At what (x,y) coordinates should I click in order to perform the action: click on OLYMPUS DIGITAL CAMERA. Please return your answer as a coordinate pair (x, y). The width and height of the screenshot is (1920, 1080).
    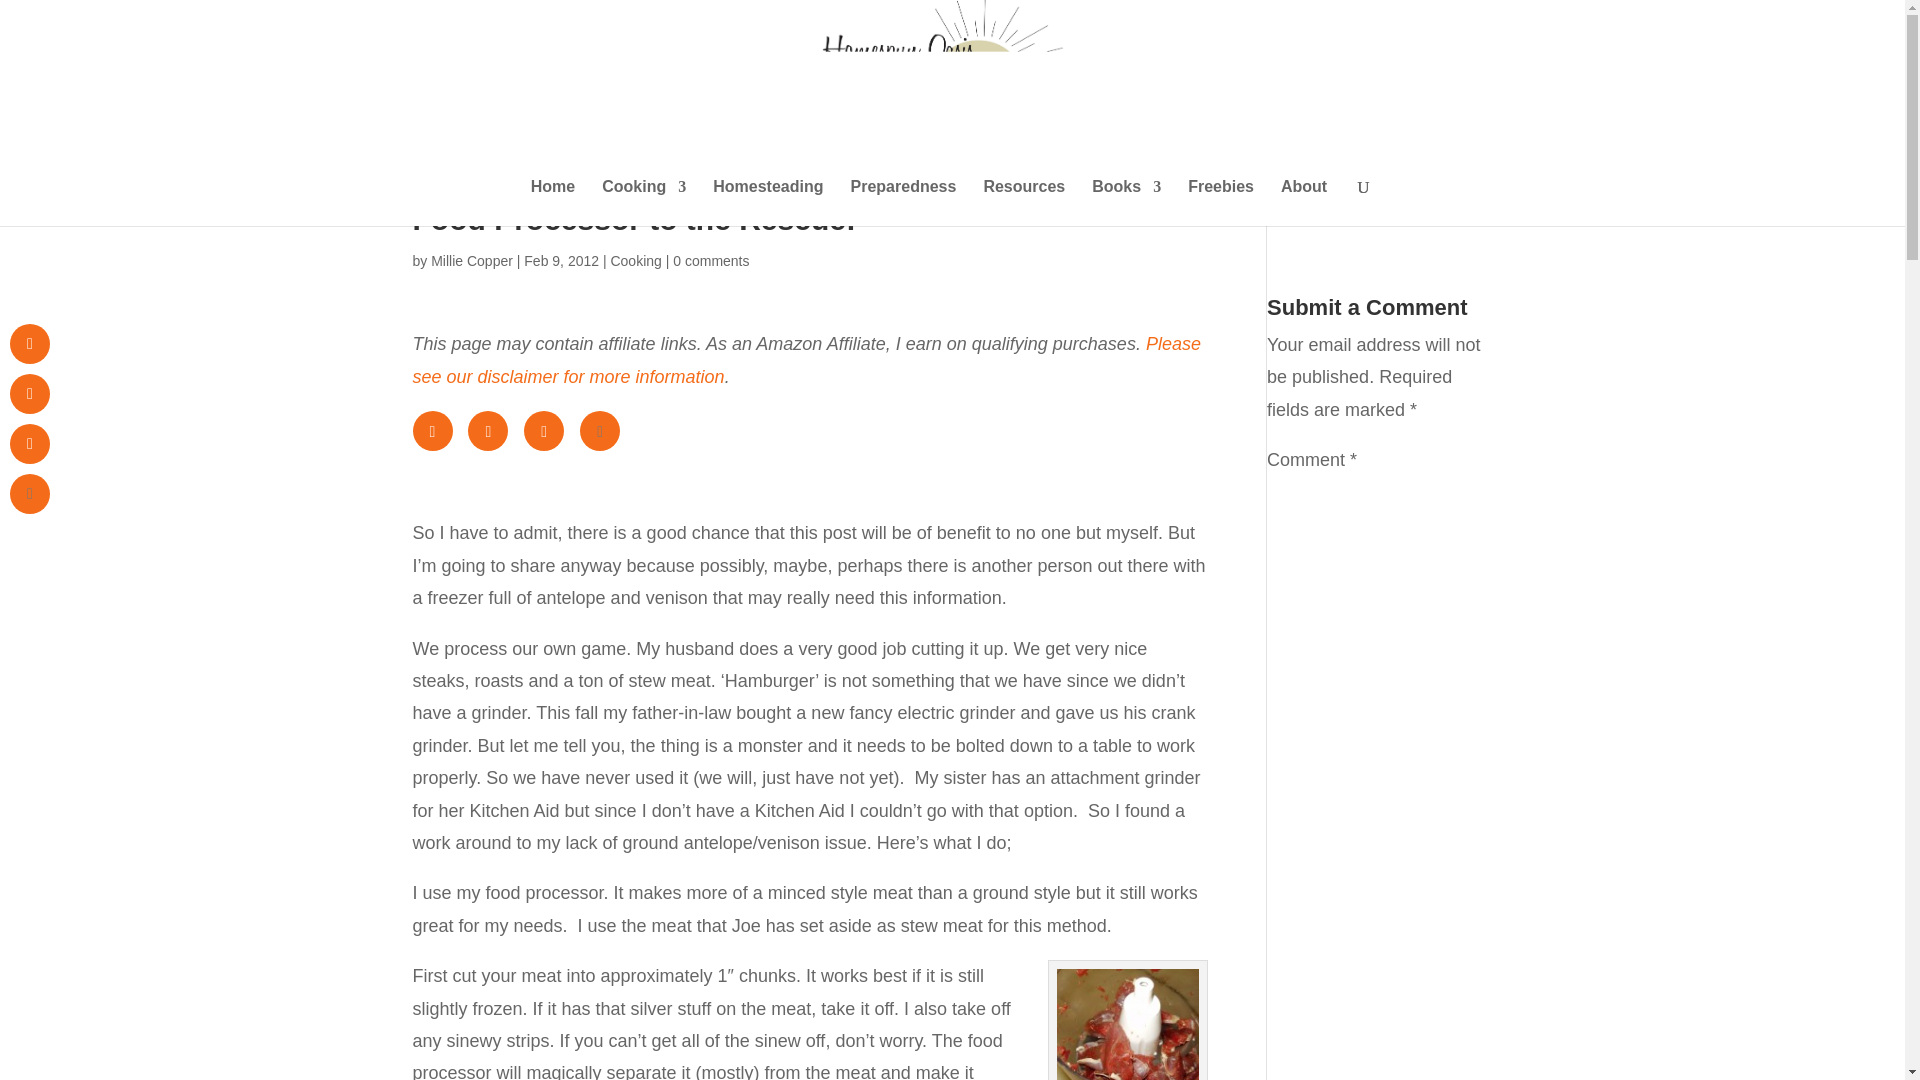
    Looking at the image, I should click on (1128, 1024).